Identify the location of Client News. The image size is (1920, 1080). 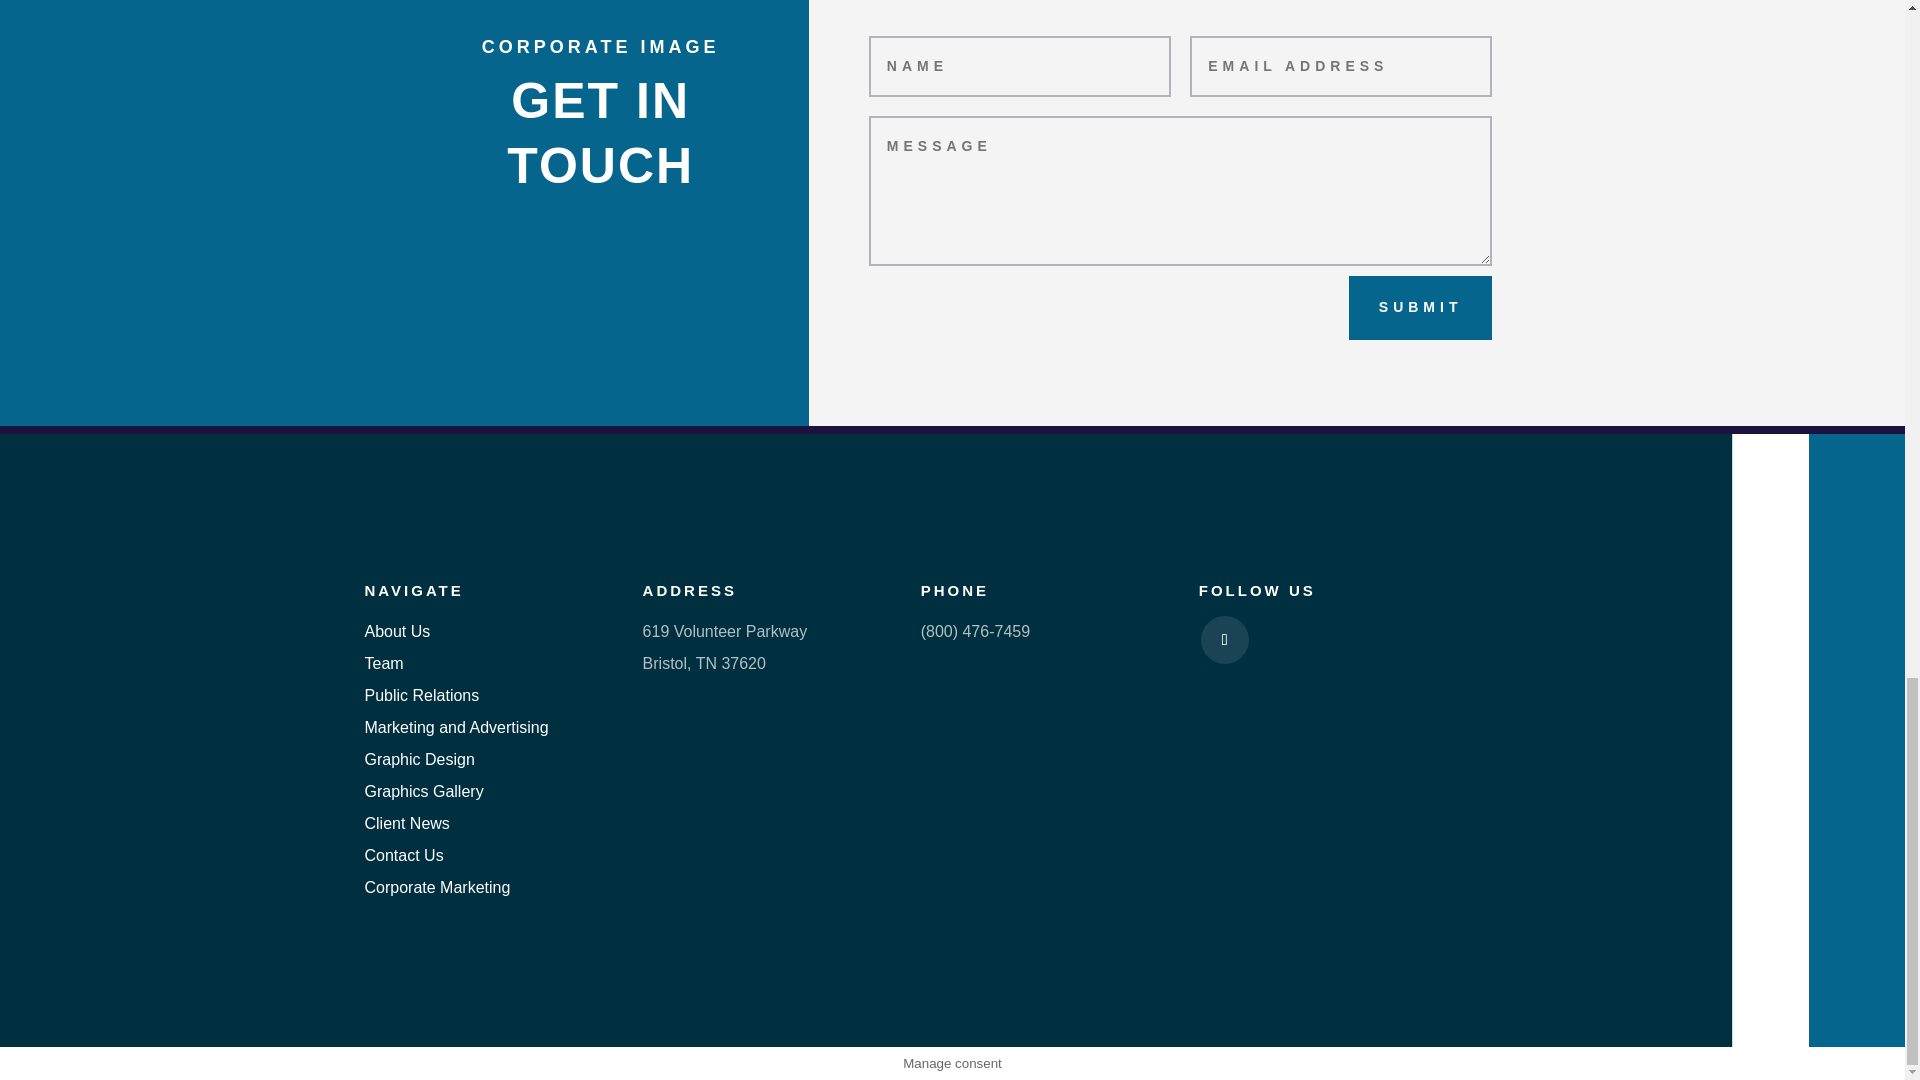
(406, 823).